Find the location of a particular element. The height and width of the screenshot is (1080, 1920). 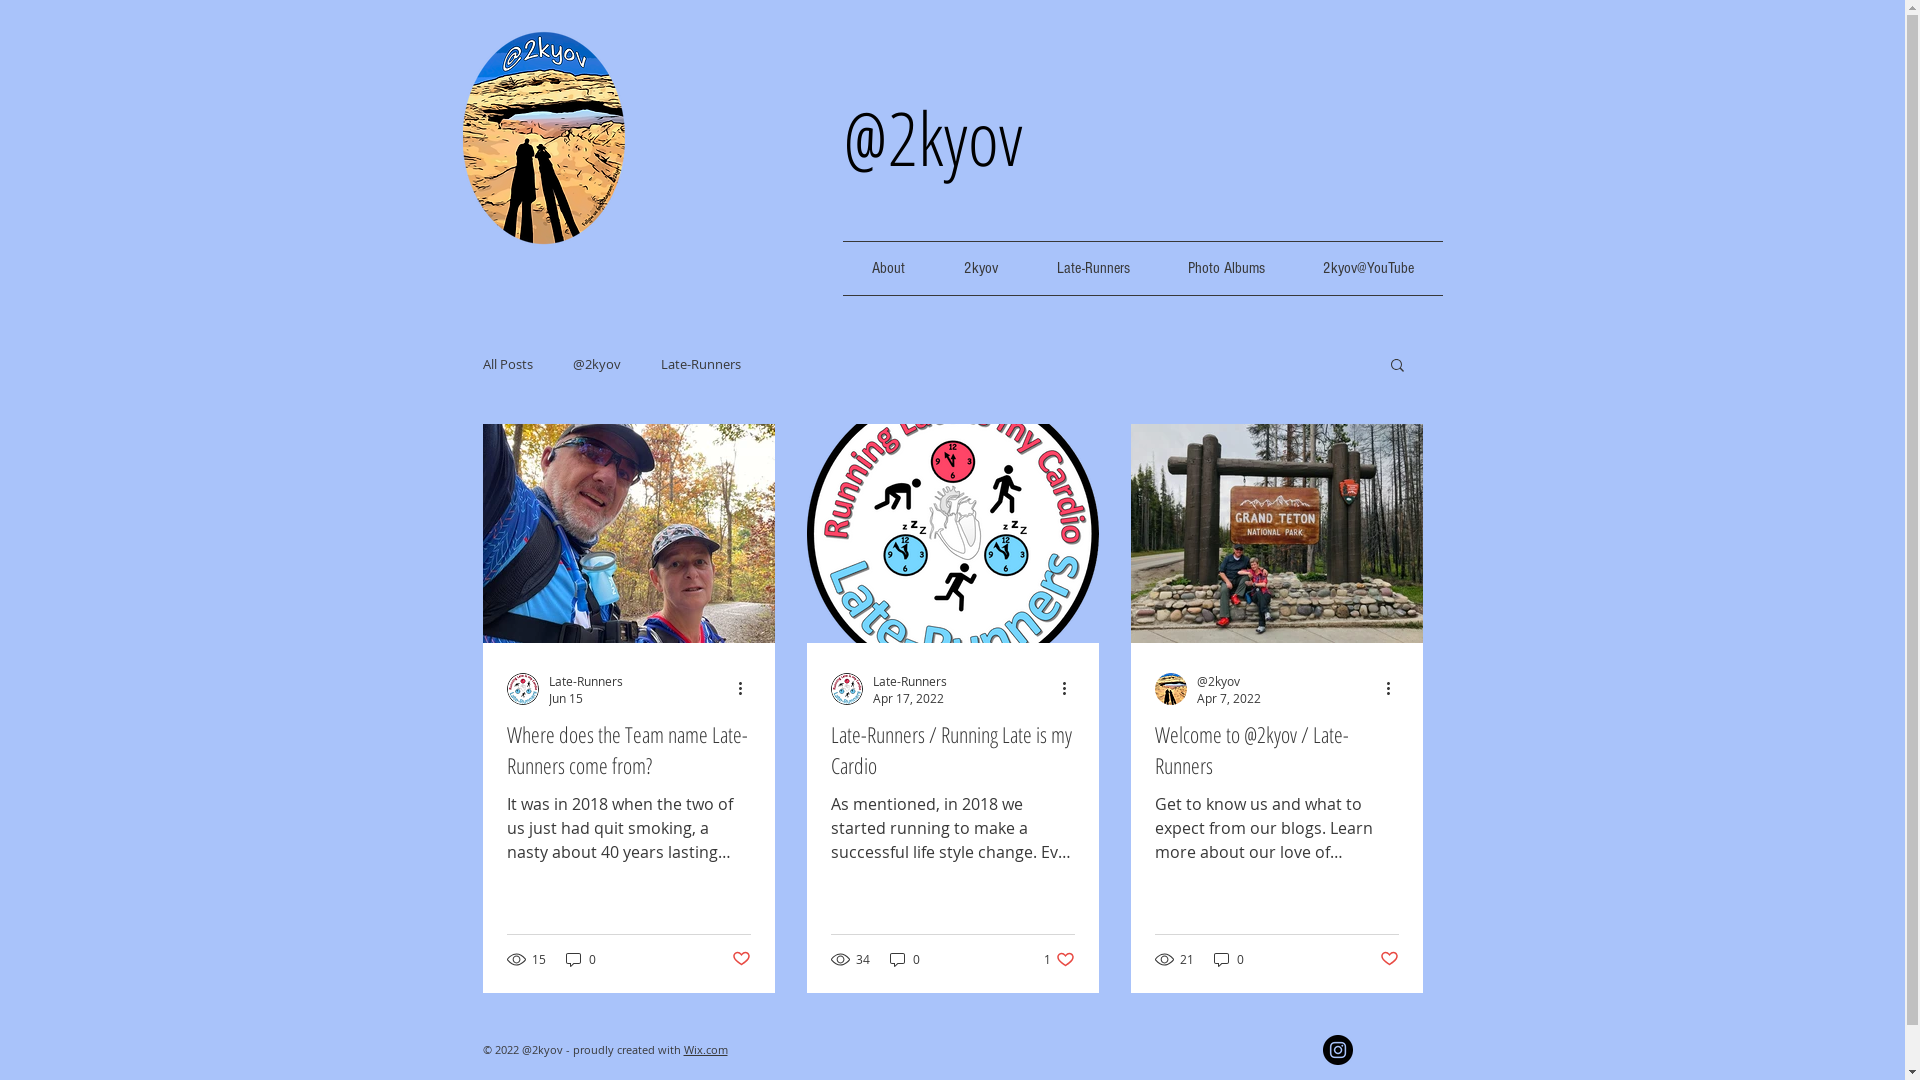

2kyov@YouTube is located at coordinates (1368, 268).